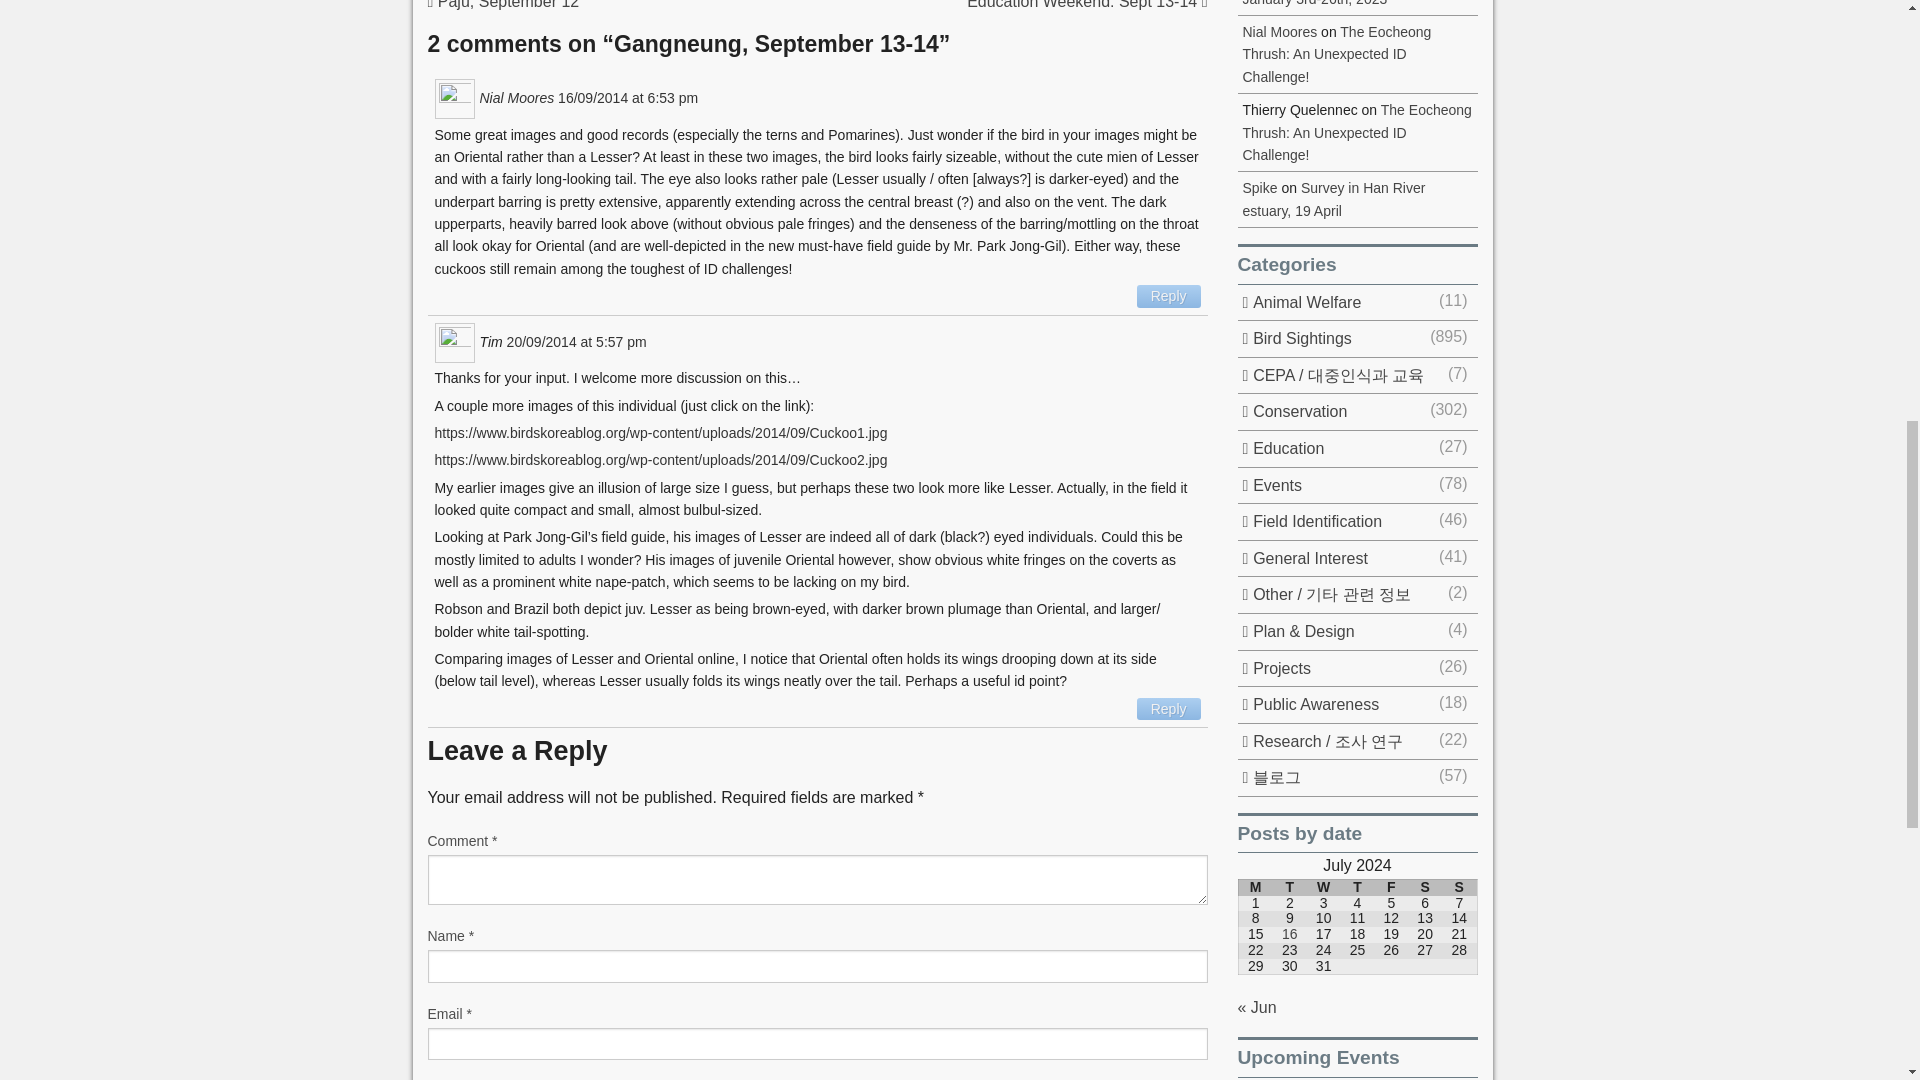  Describe the element at coordinates (1087, 4) in the screenshot. I see `Education Weekend: Sept 13-14` at that location.